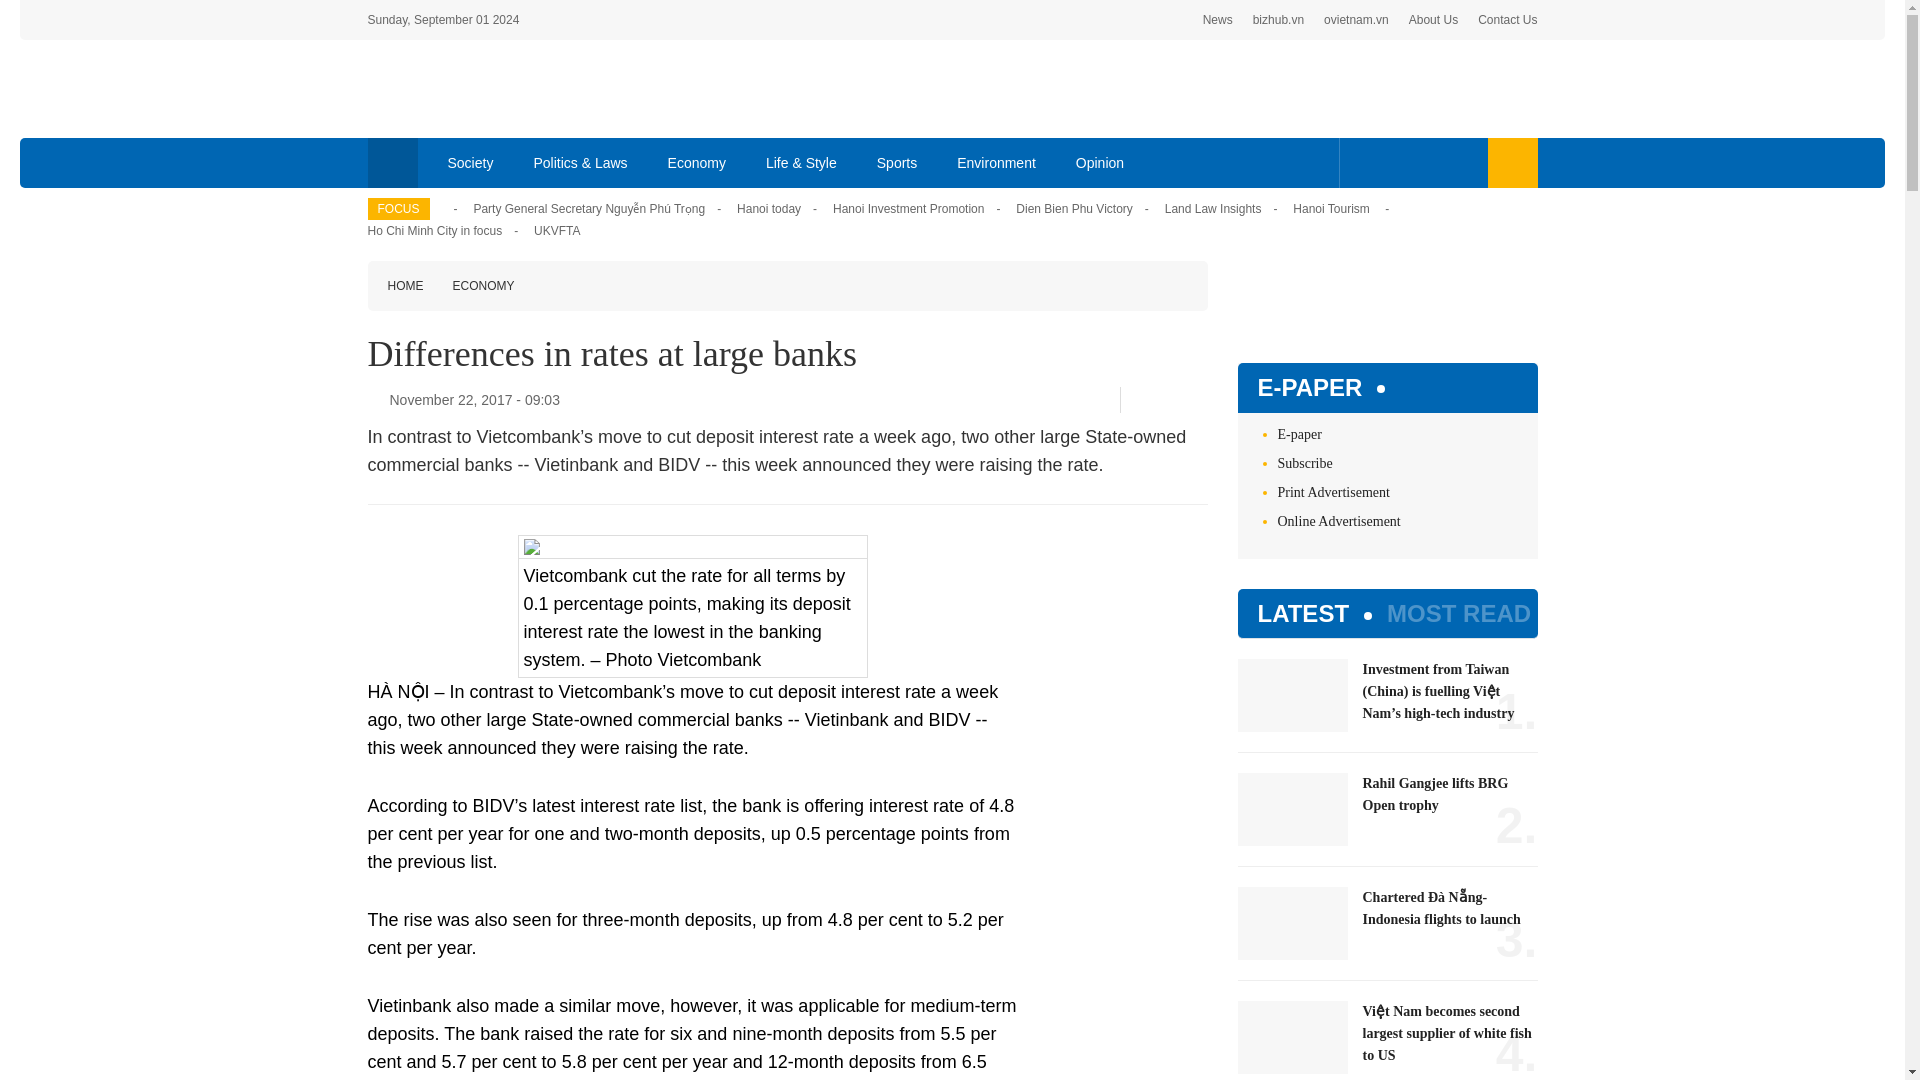  I want to click on bizhub.vn, so click(1278, 20).